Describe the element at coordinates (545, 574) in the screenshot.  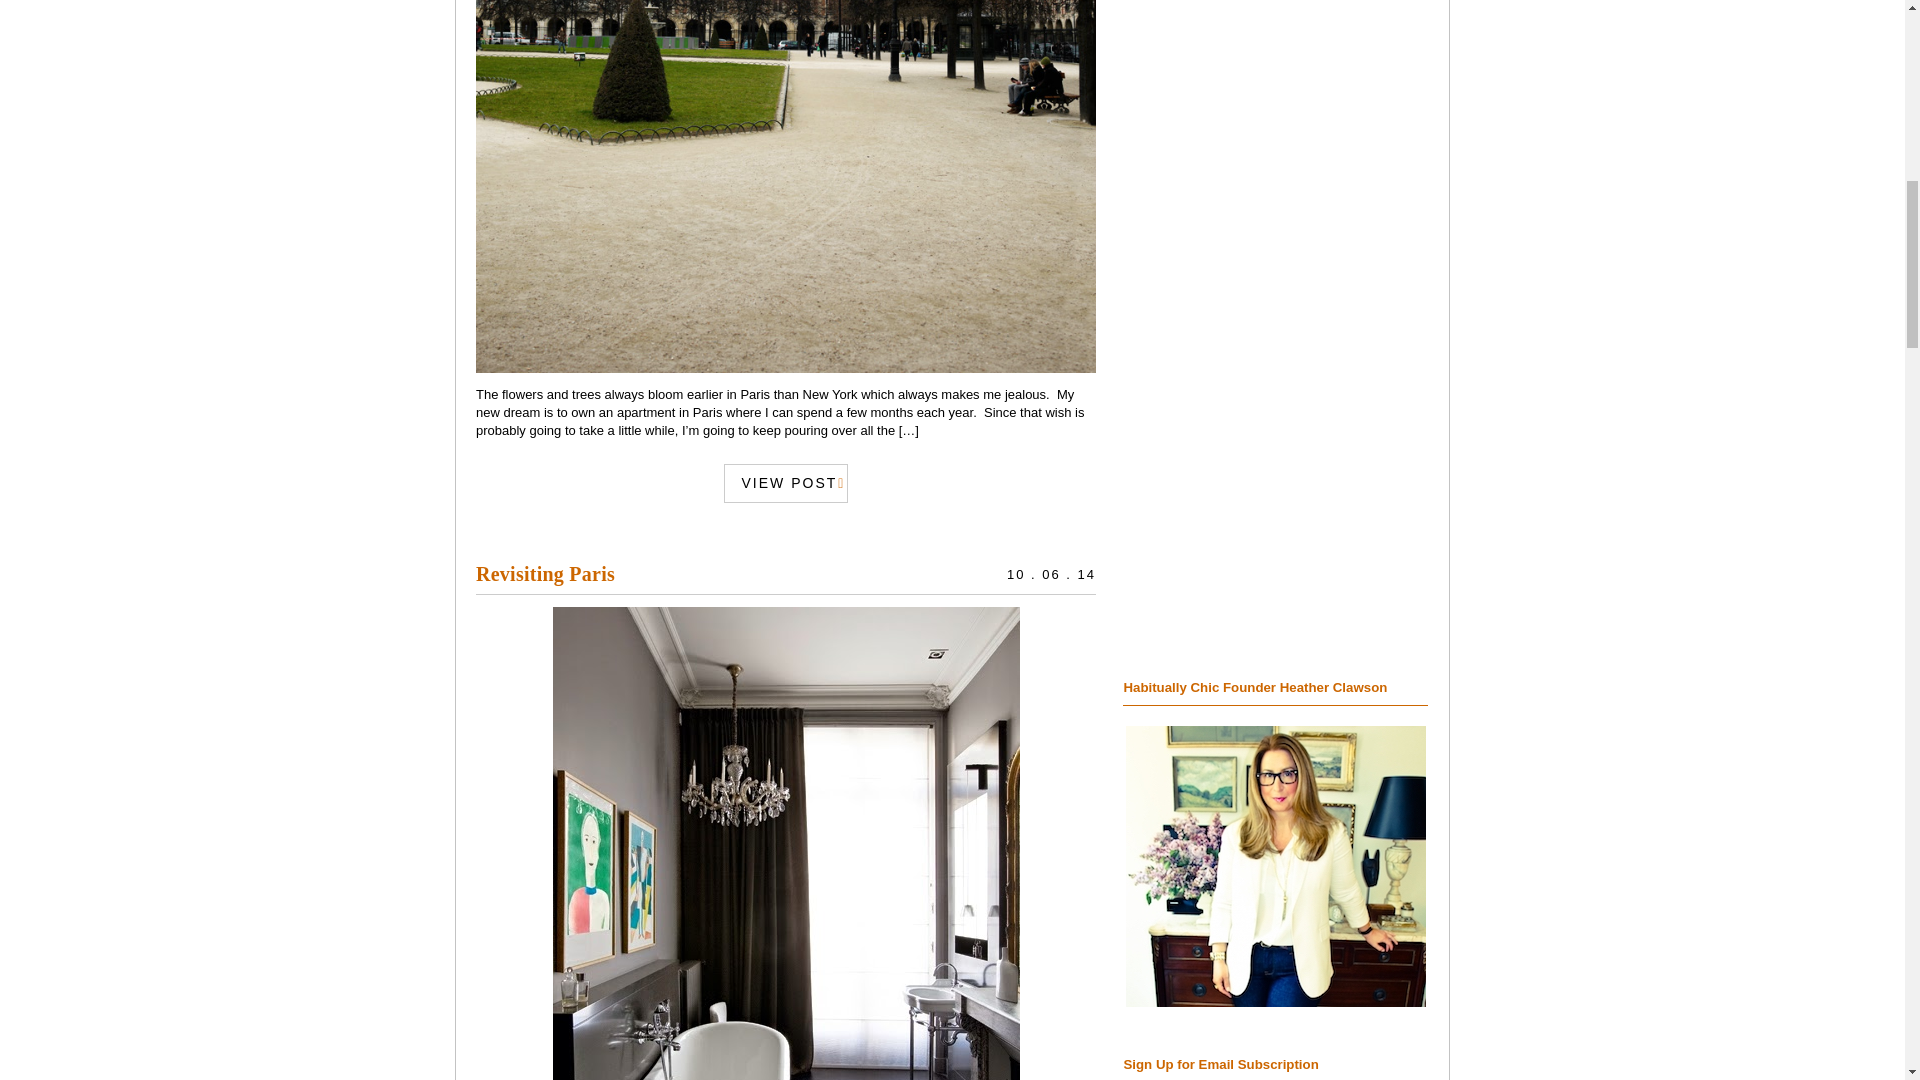
I see `View This Post` at that location.